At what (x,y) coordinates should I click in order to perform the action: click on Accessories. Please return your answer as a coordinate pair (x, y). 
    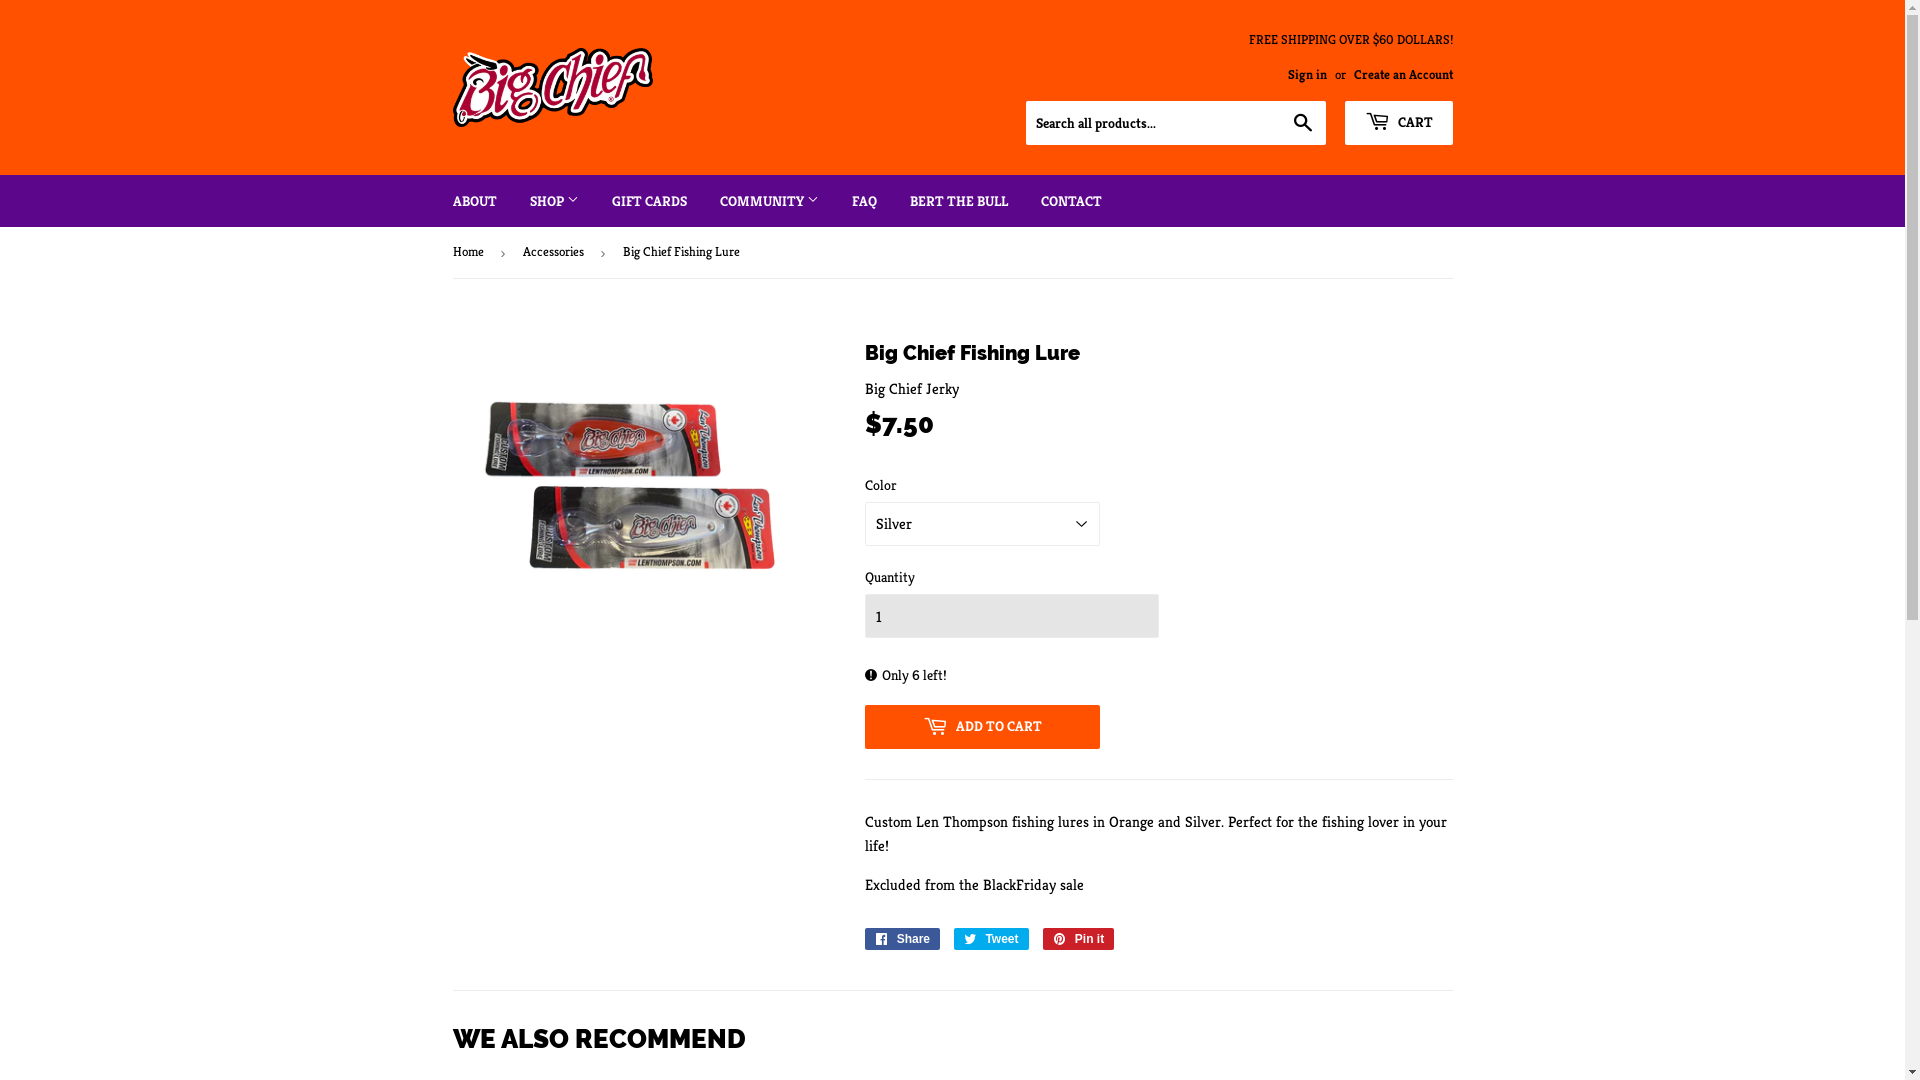
    Looking at the image, I should click on (556, 252).